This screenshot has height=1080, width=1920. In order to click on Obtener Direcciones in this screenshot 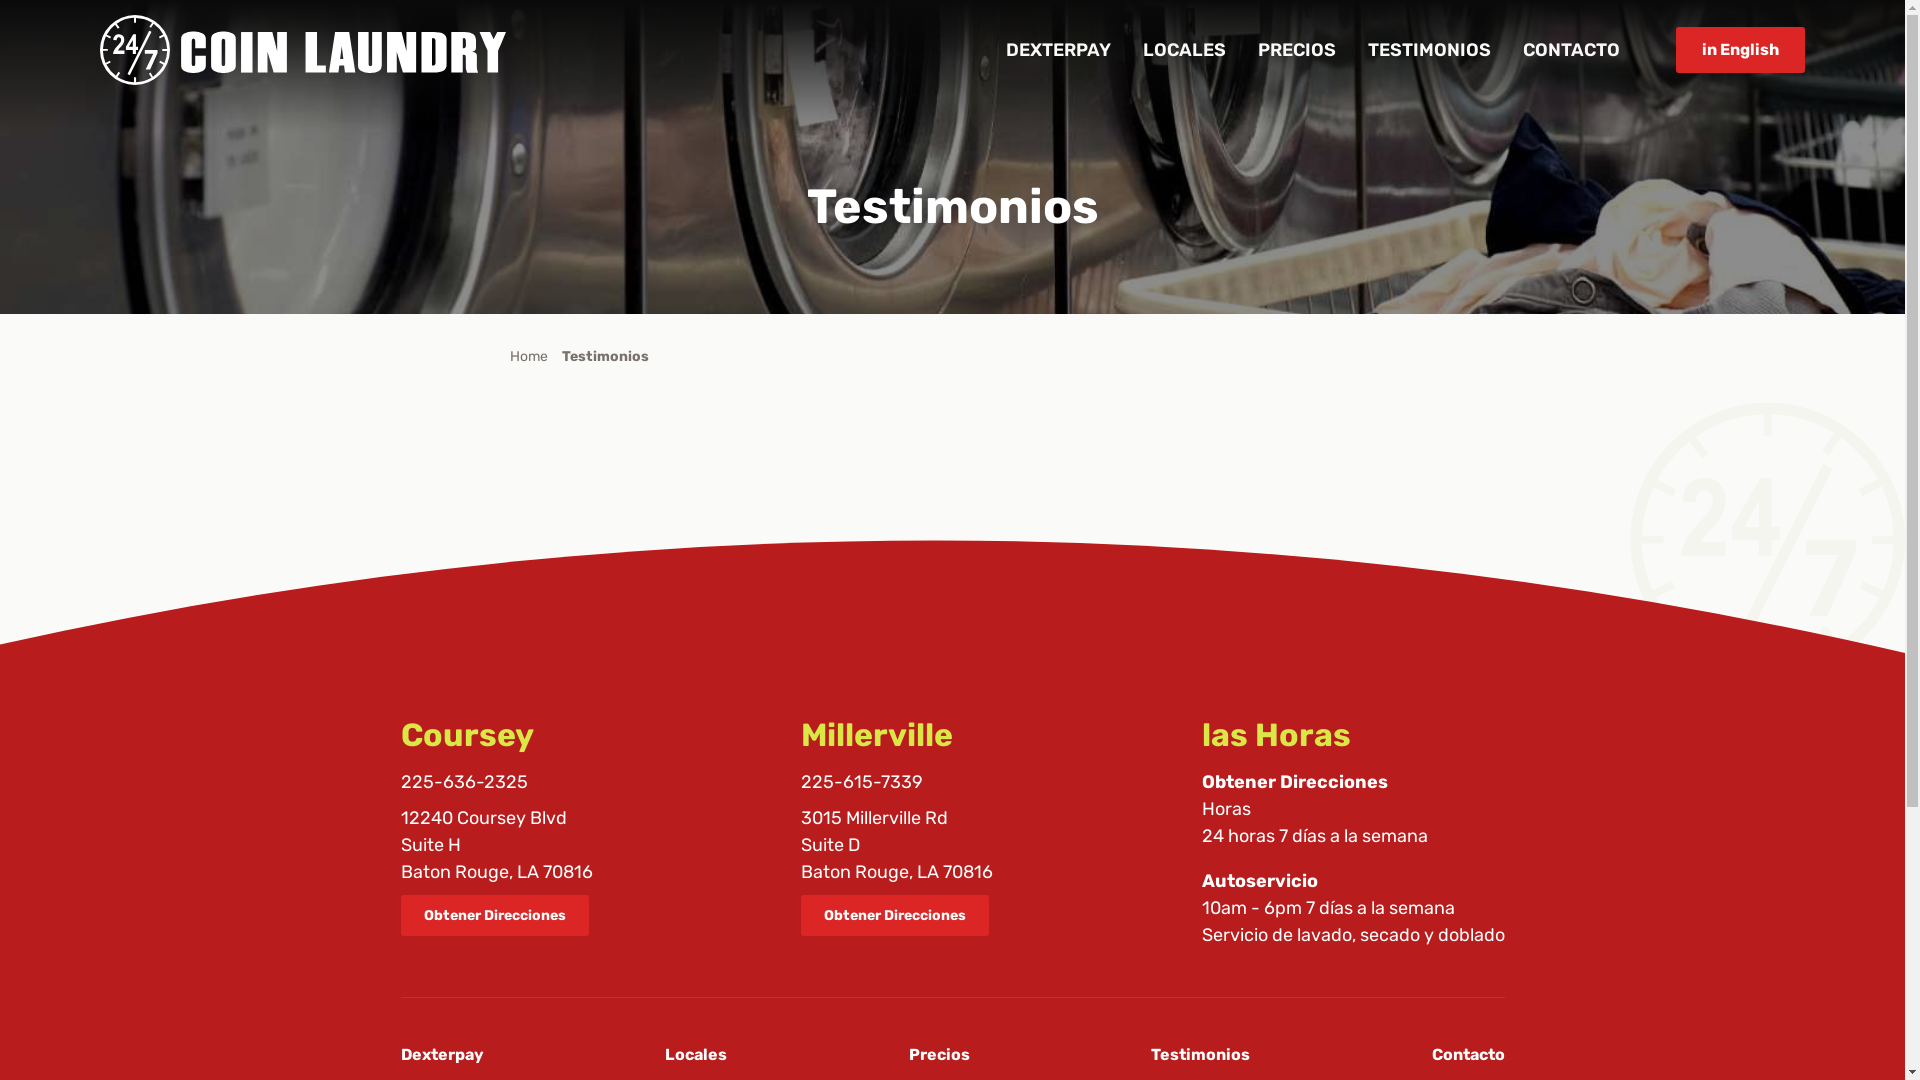, I will do `click(895, 916)`.